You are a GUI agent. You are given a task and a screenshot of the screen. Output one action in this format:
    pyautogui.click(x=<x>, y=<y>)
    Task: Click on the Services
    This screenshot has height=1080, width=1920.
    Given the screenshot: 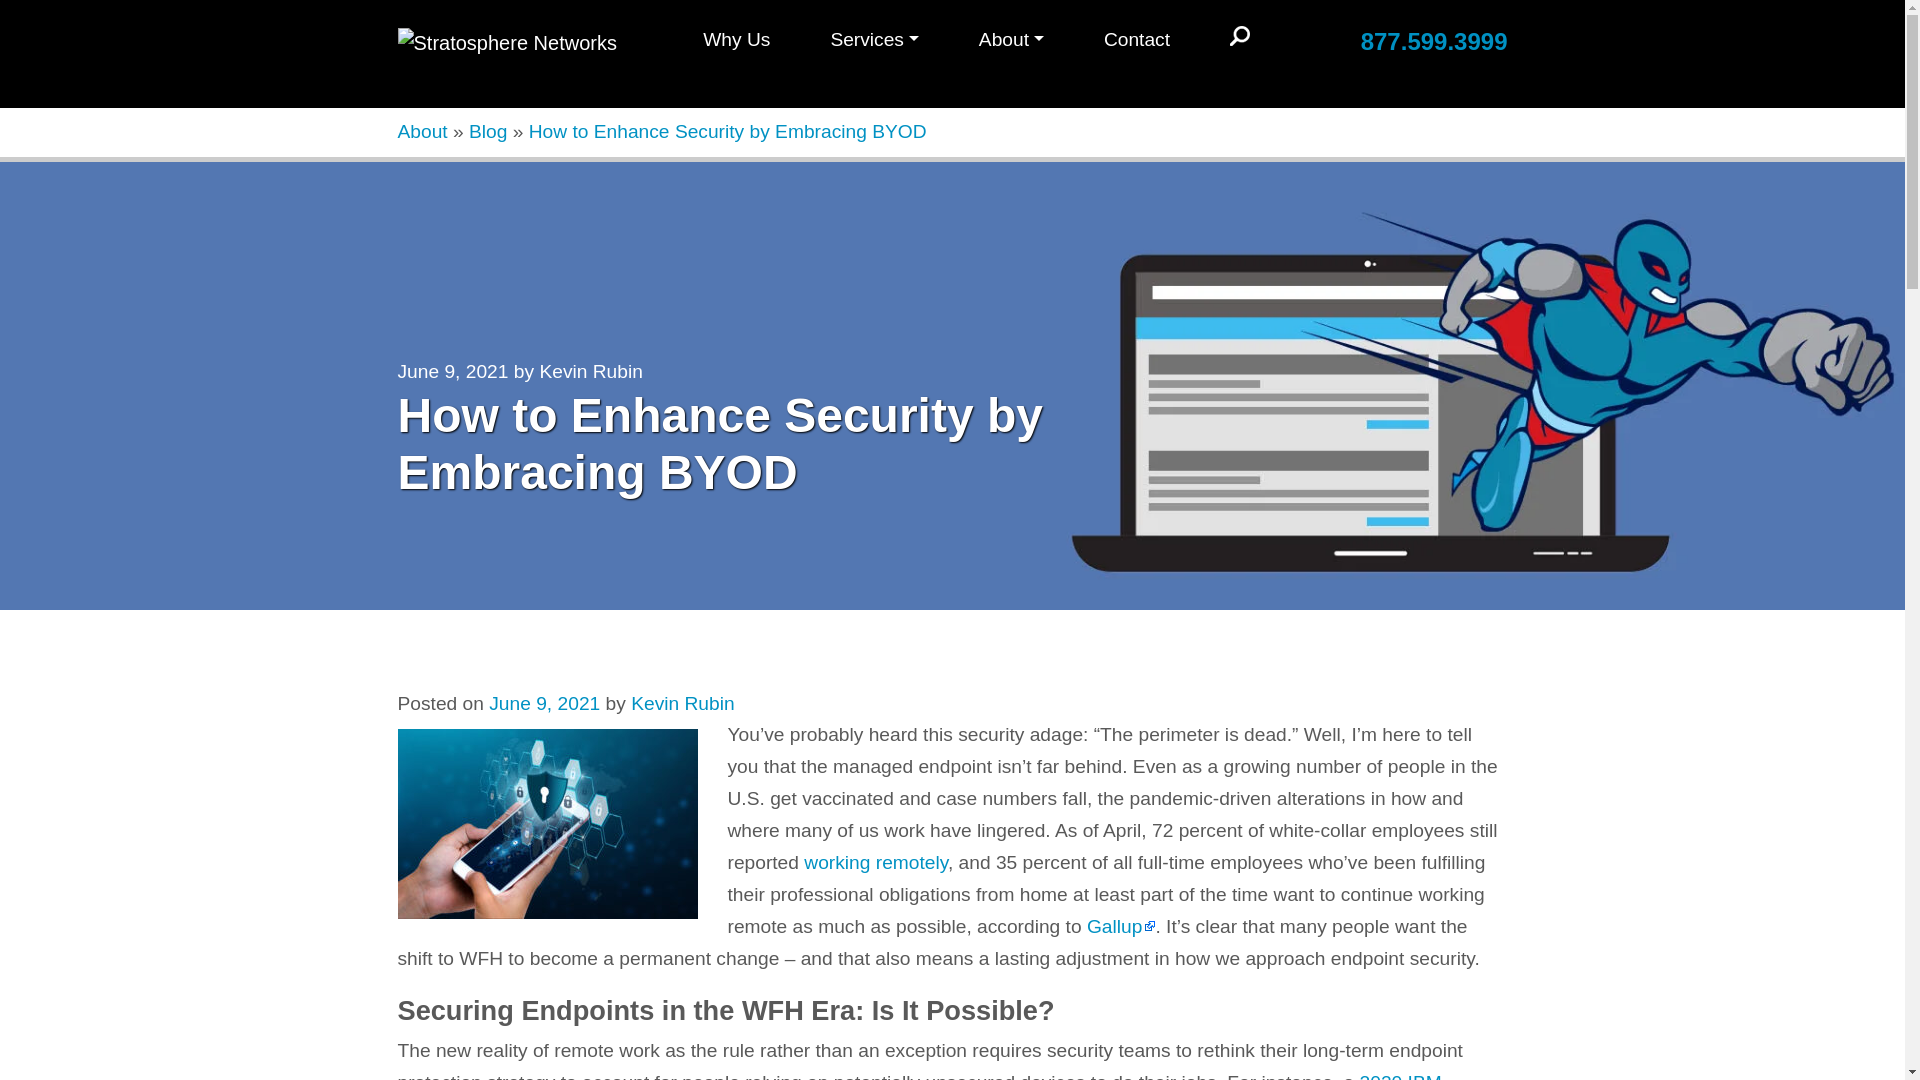 What is the action you would take?
    pyautogui.click(x=874, y=42)
    